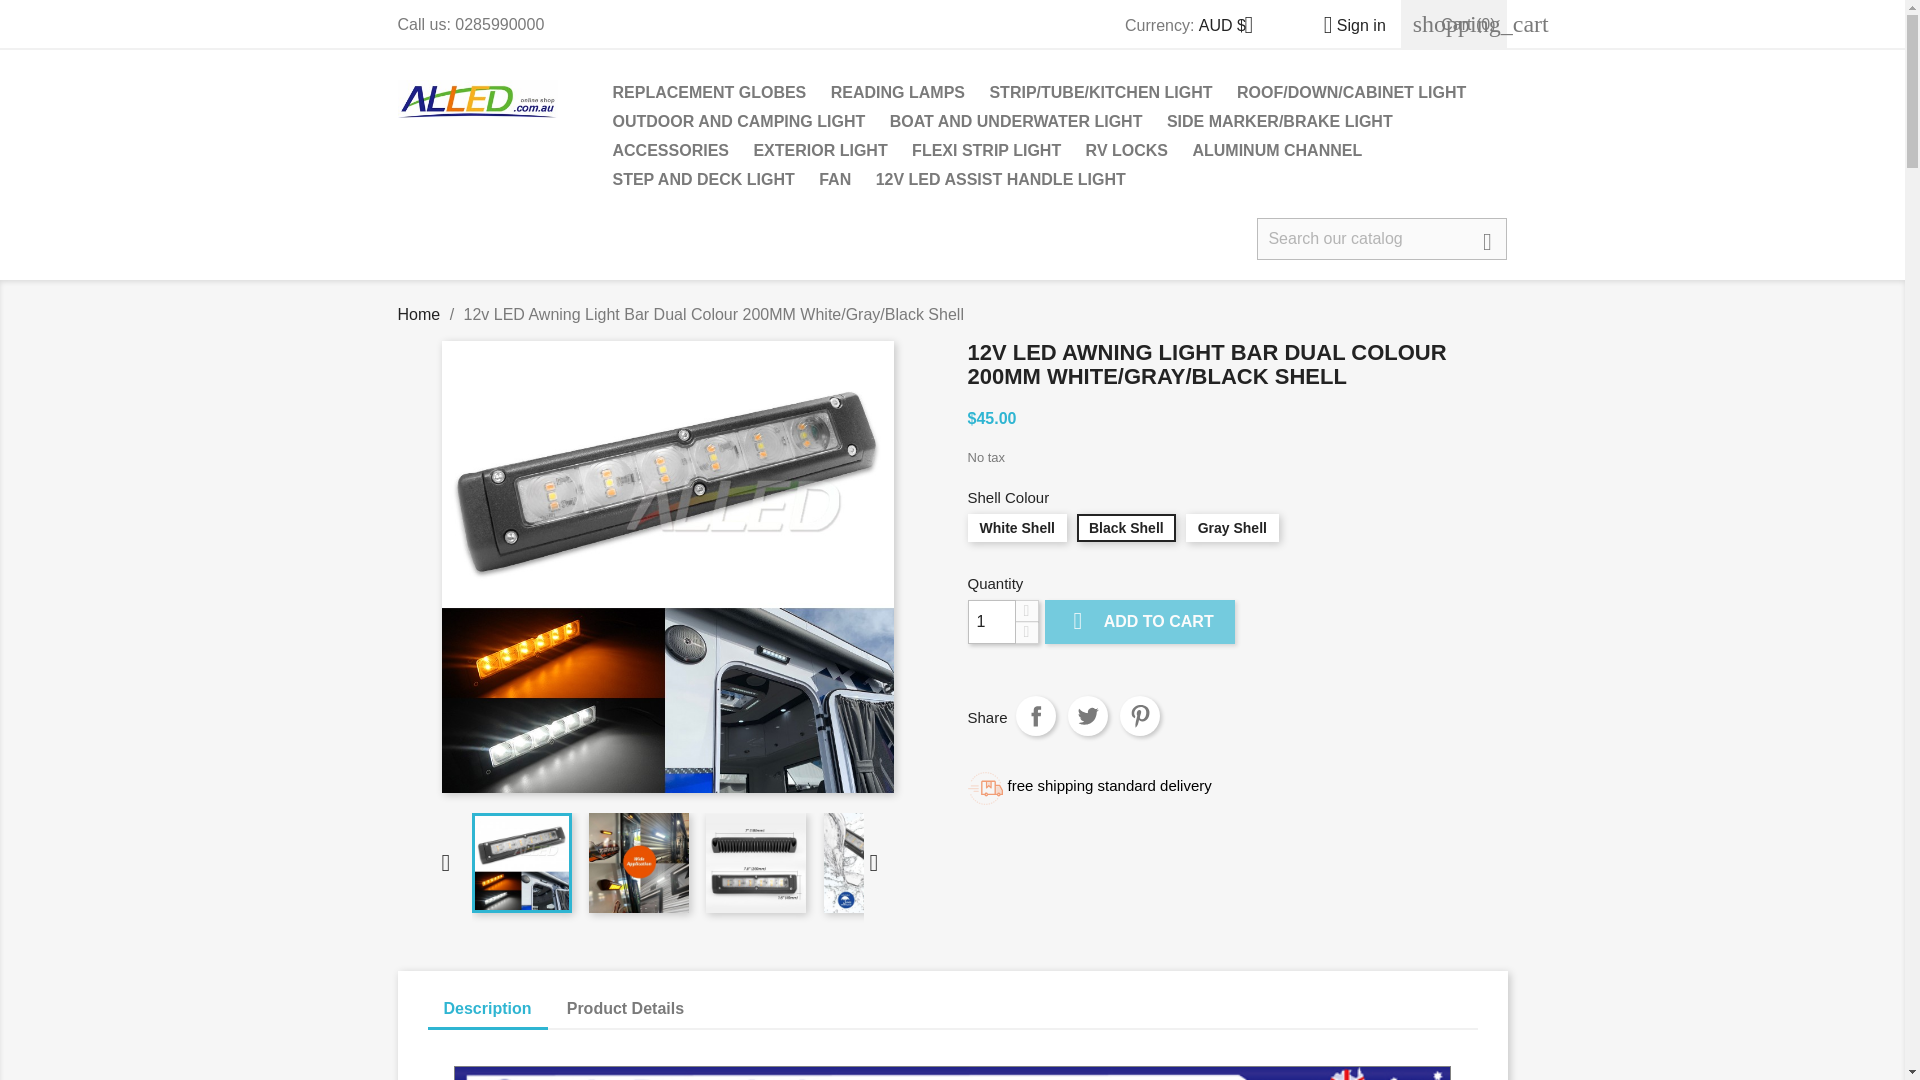 This screenshot has height=1080, width=1920. What do you see at coordinates (1000, 181) in the screenshot?
I see `12V LED ASSIST HANDLE LIGHT` at bounding box center [1000, 181].